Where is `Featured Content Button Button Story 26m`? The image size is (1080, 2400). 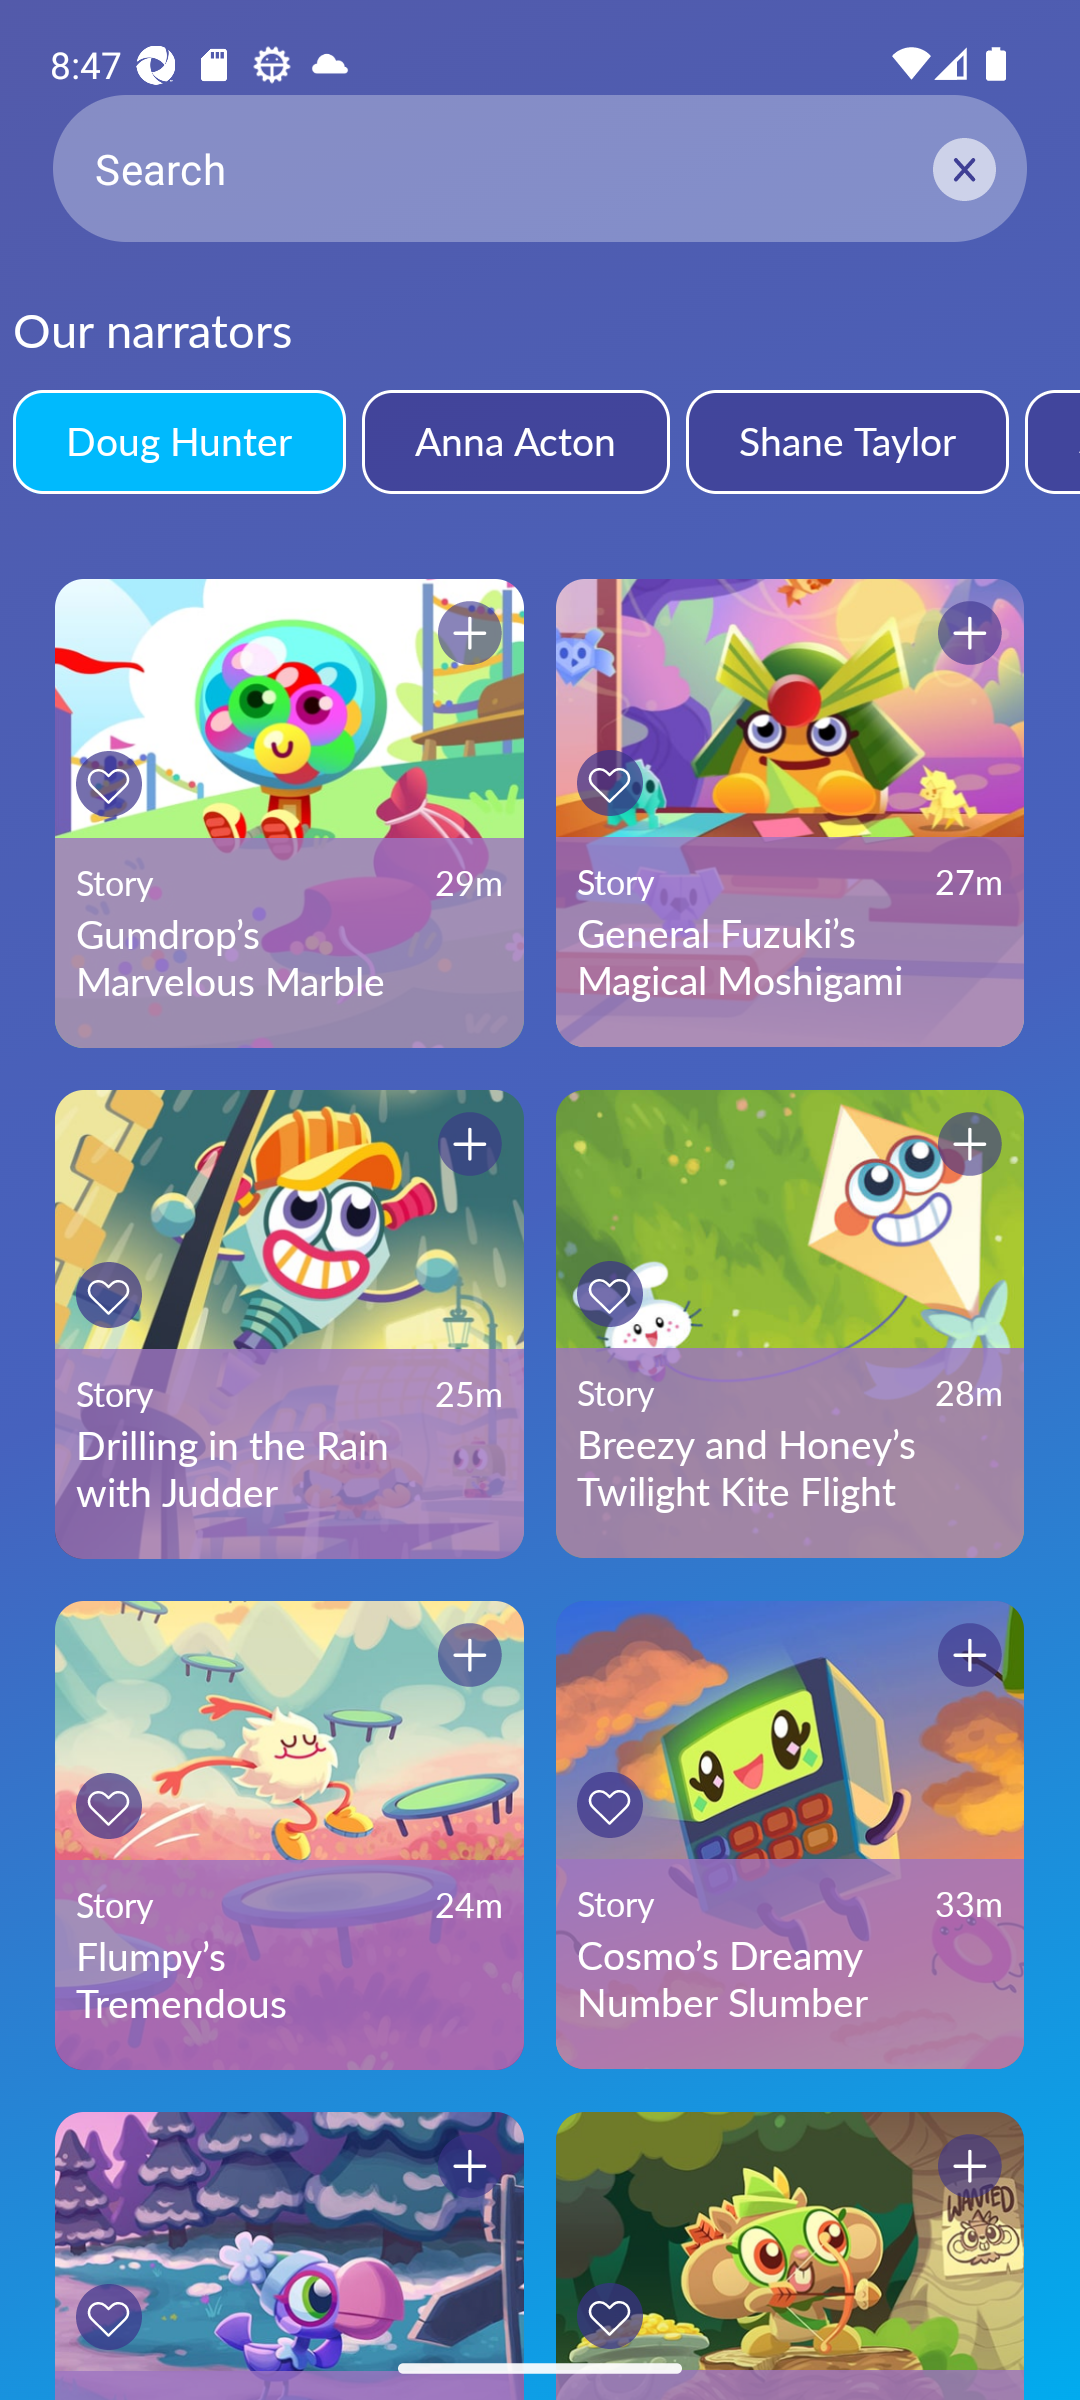 Featured Content Button Button Story 26m is located at coordinates (790, 2256).